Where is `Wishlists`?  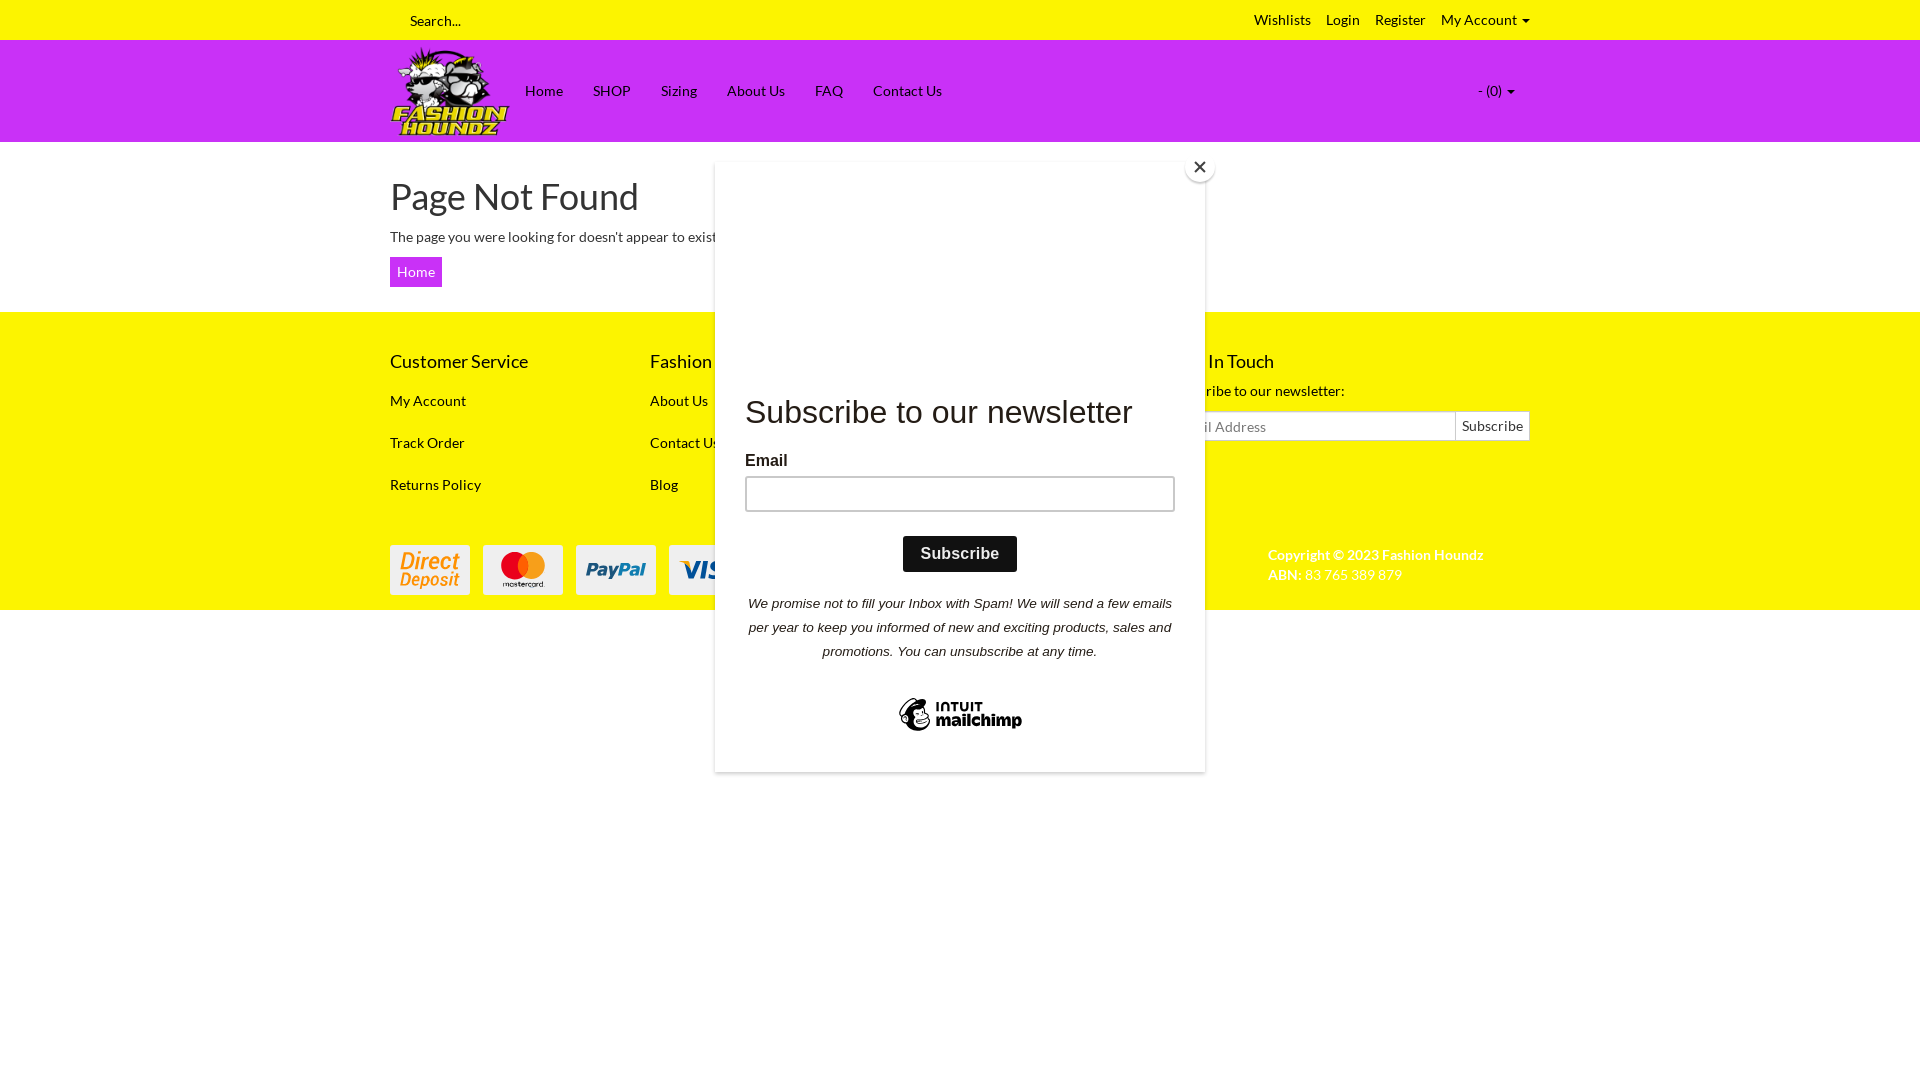
Wishlists is located at coordinates (1282, 20).